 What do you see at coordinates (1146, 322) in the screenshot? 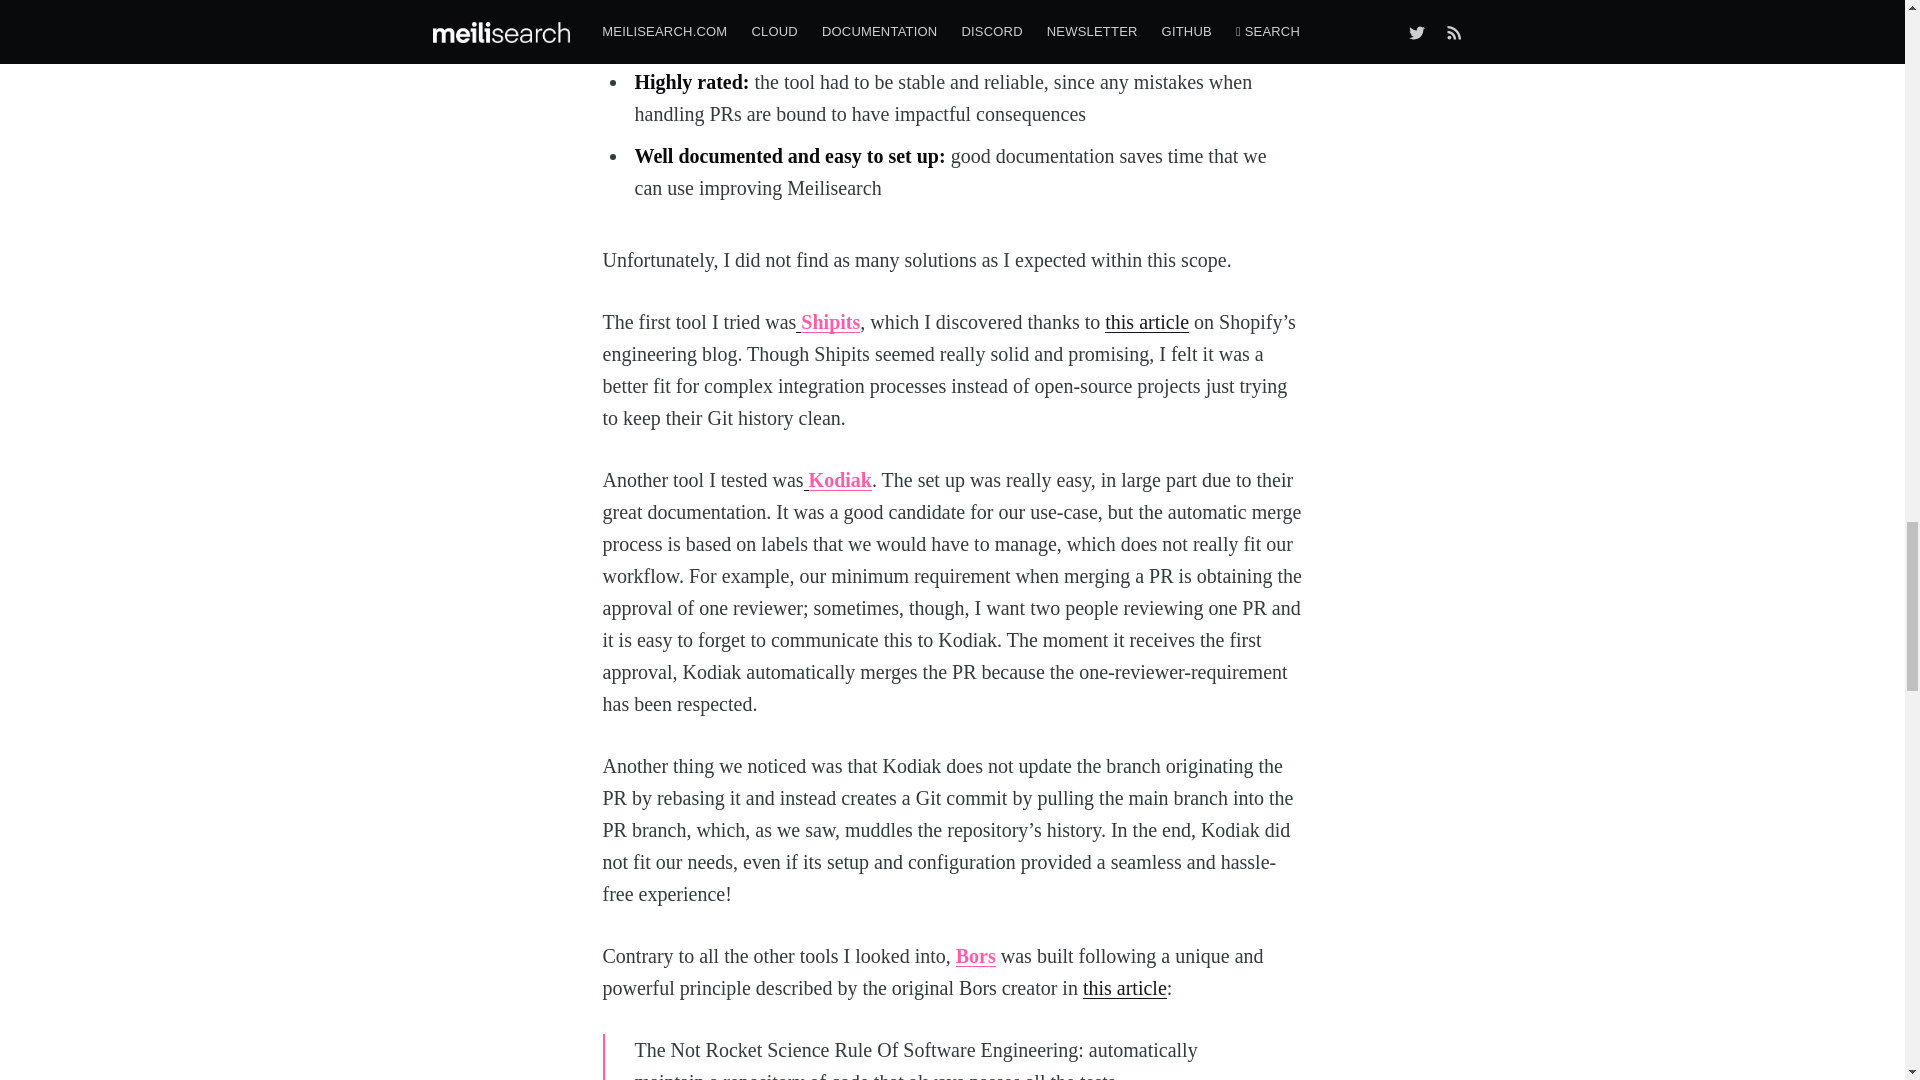
I see `this article` at bounding box center [1146, 322].